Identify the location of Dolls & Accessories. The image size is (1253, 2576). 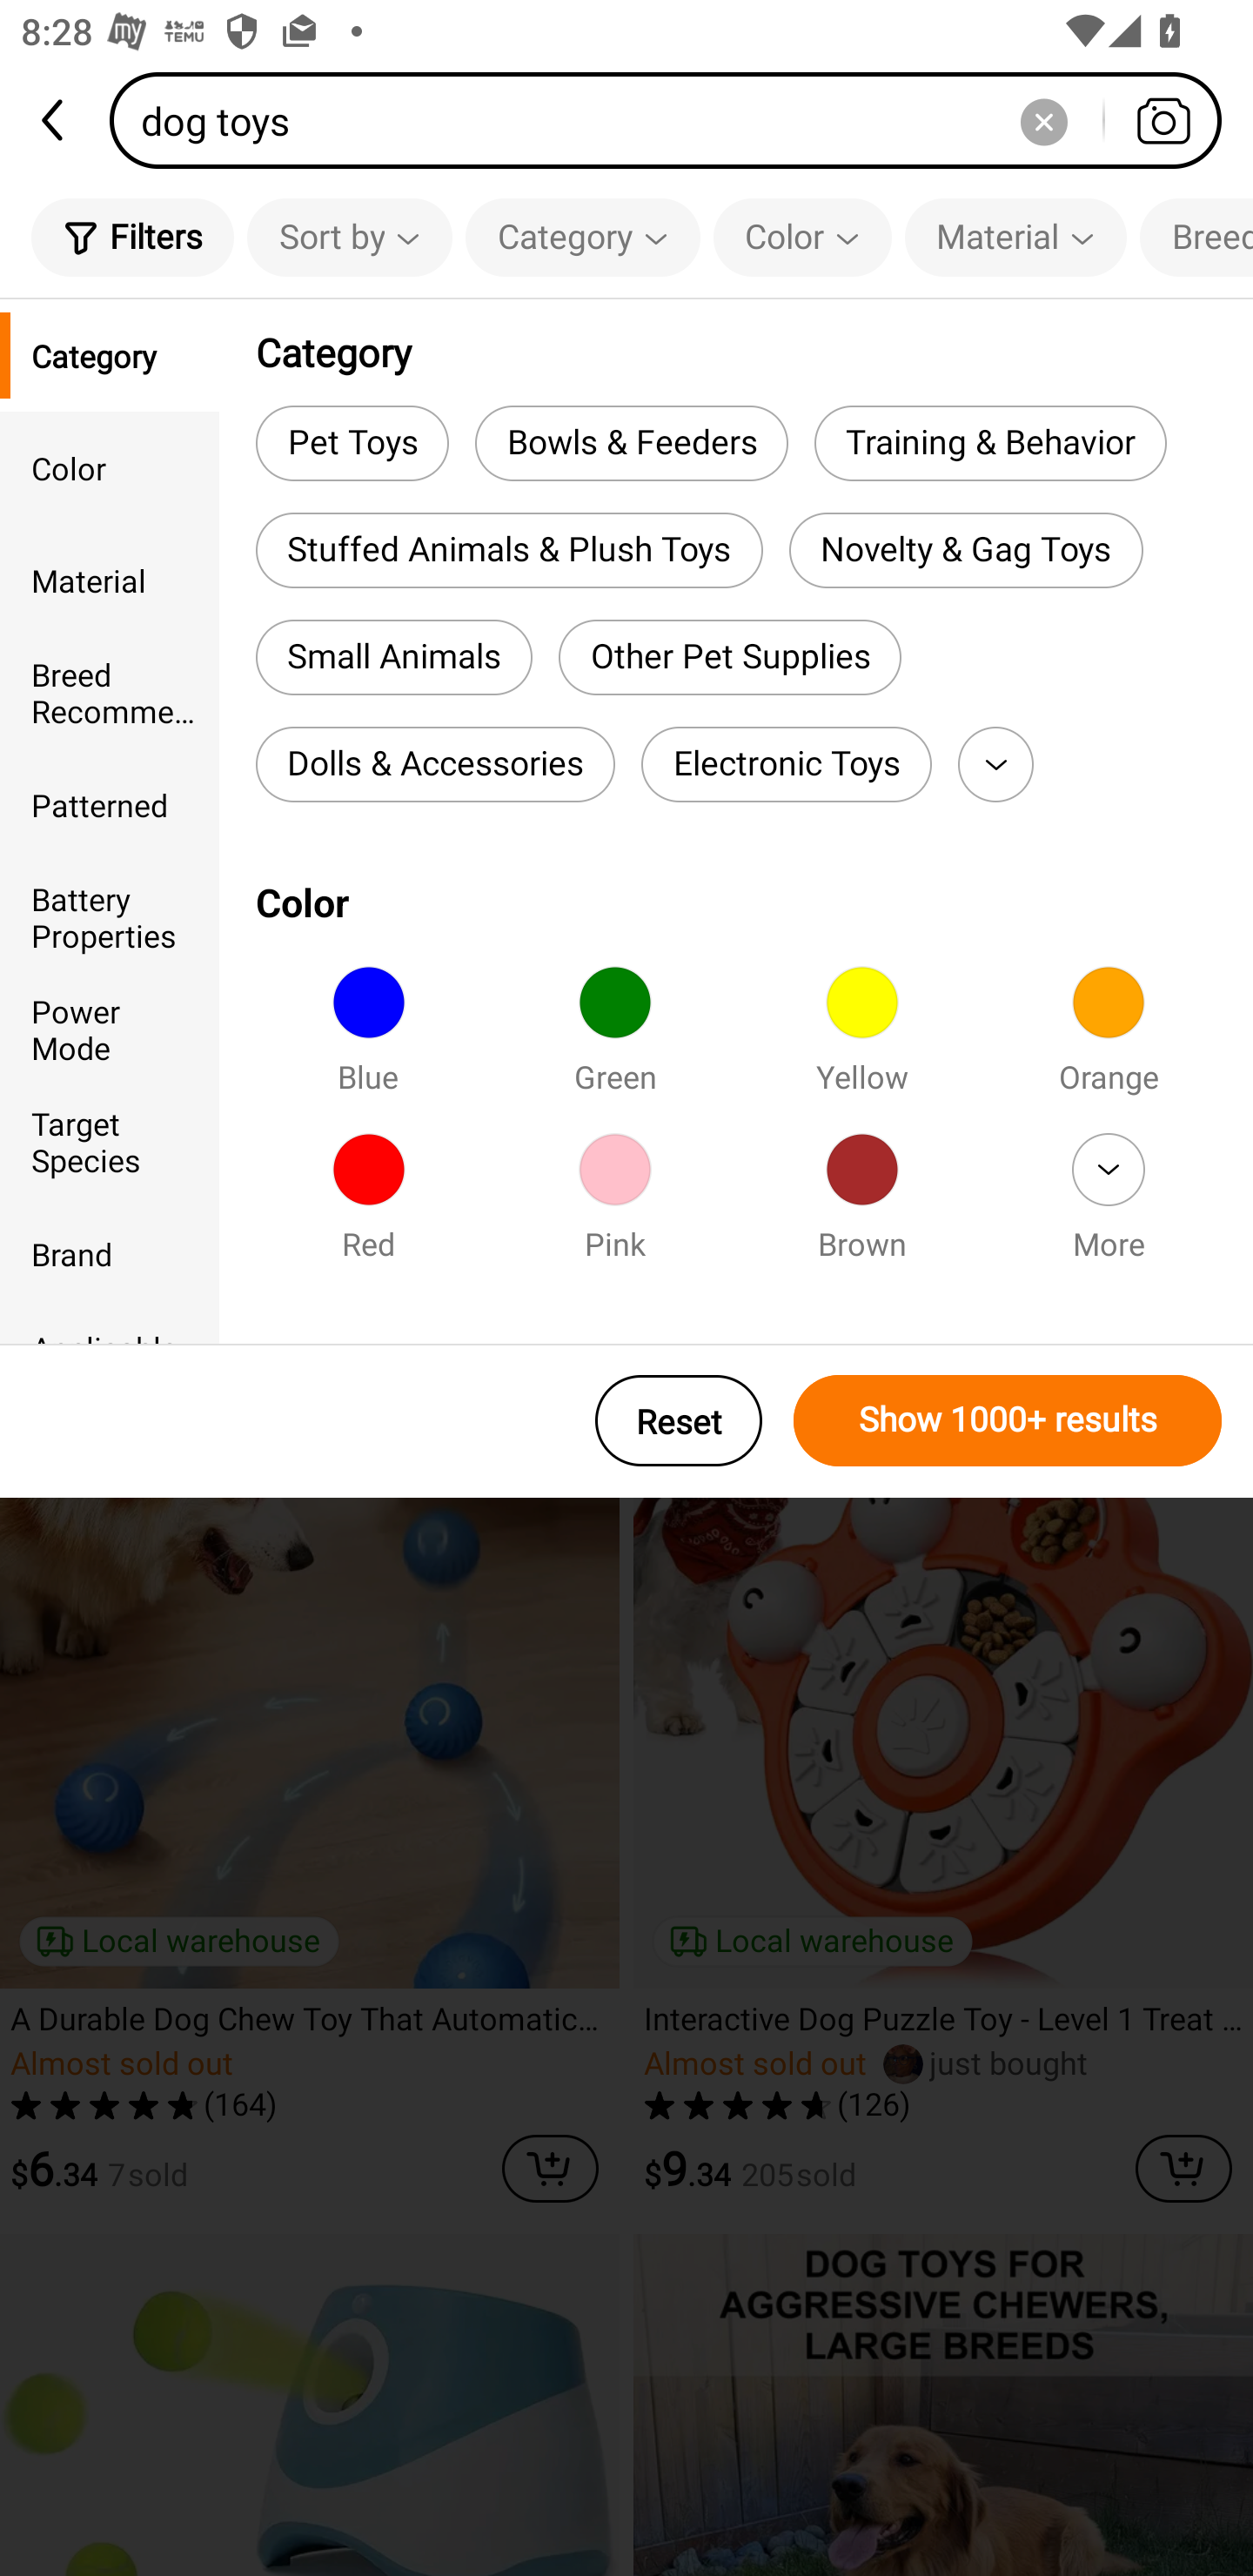
(435, 763).